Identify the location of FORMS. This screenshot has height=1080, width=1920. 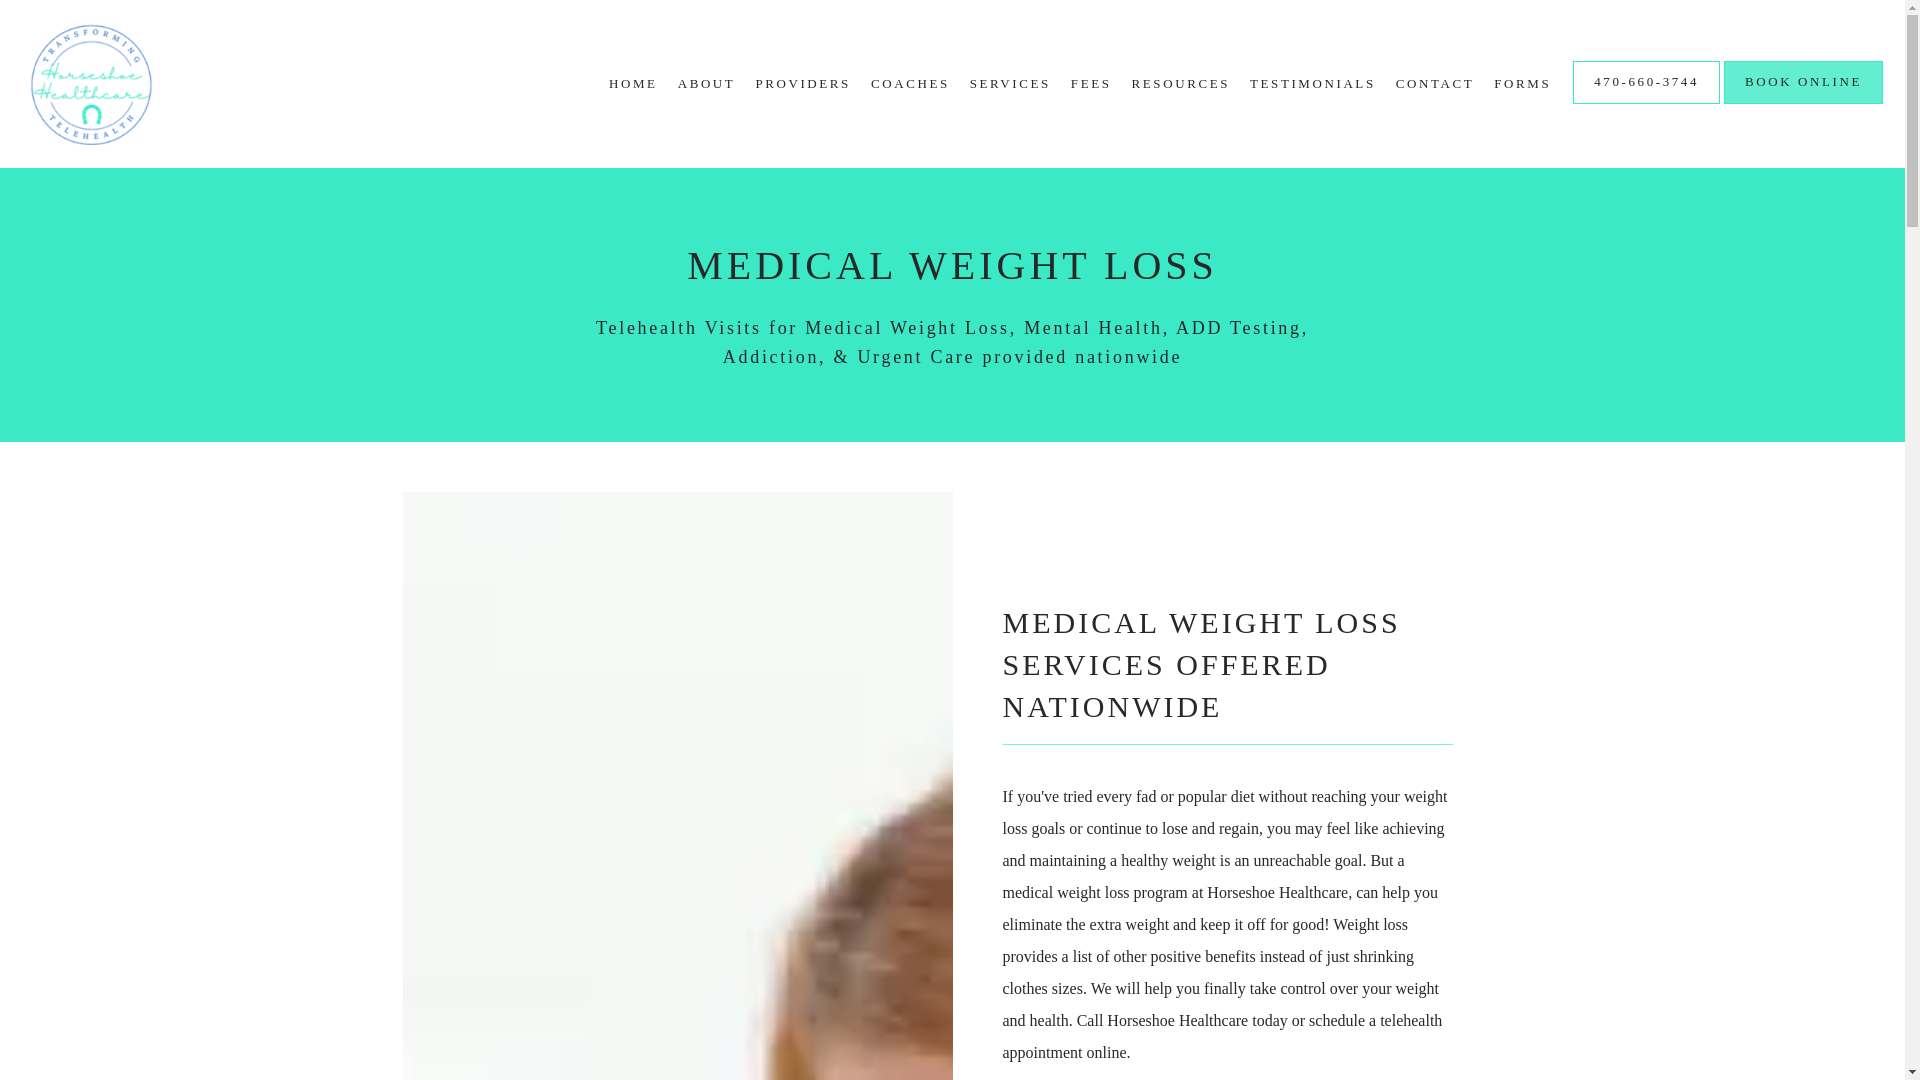
(1522, 82).